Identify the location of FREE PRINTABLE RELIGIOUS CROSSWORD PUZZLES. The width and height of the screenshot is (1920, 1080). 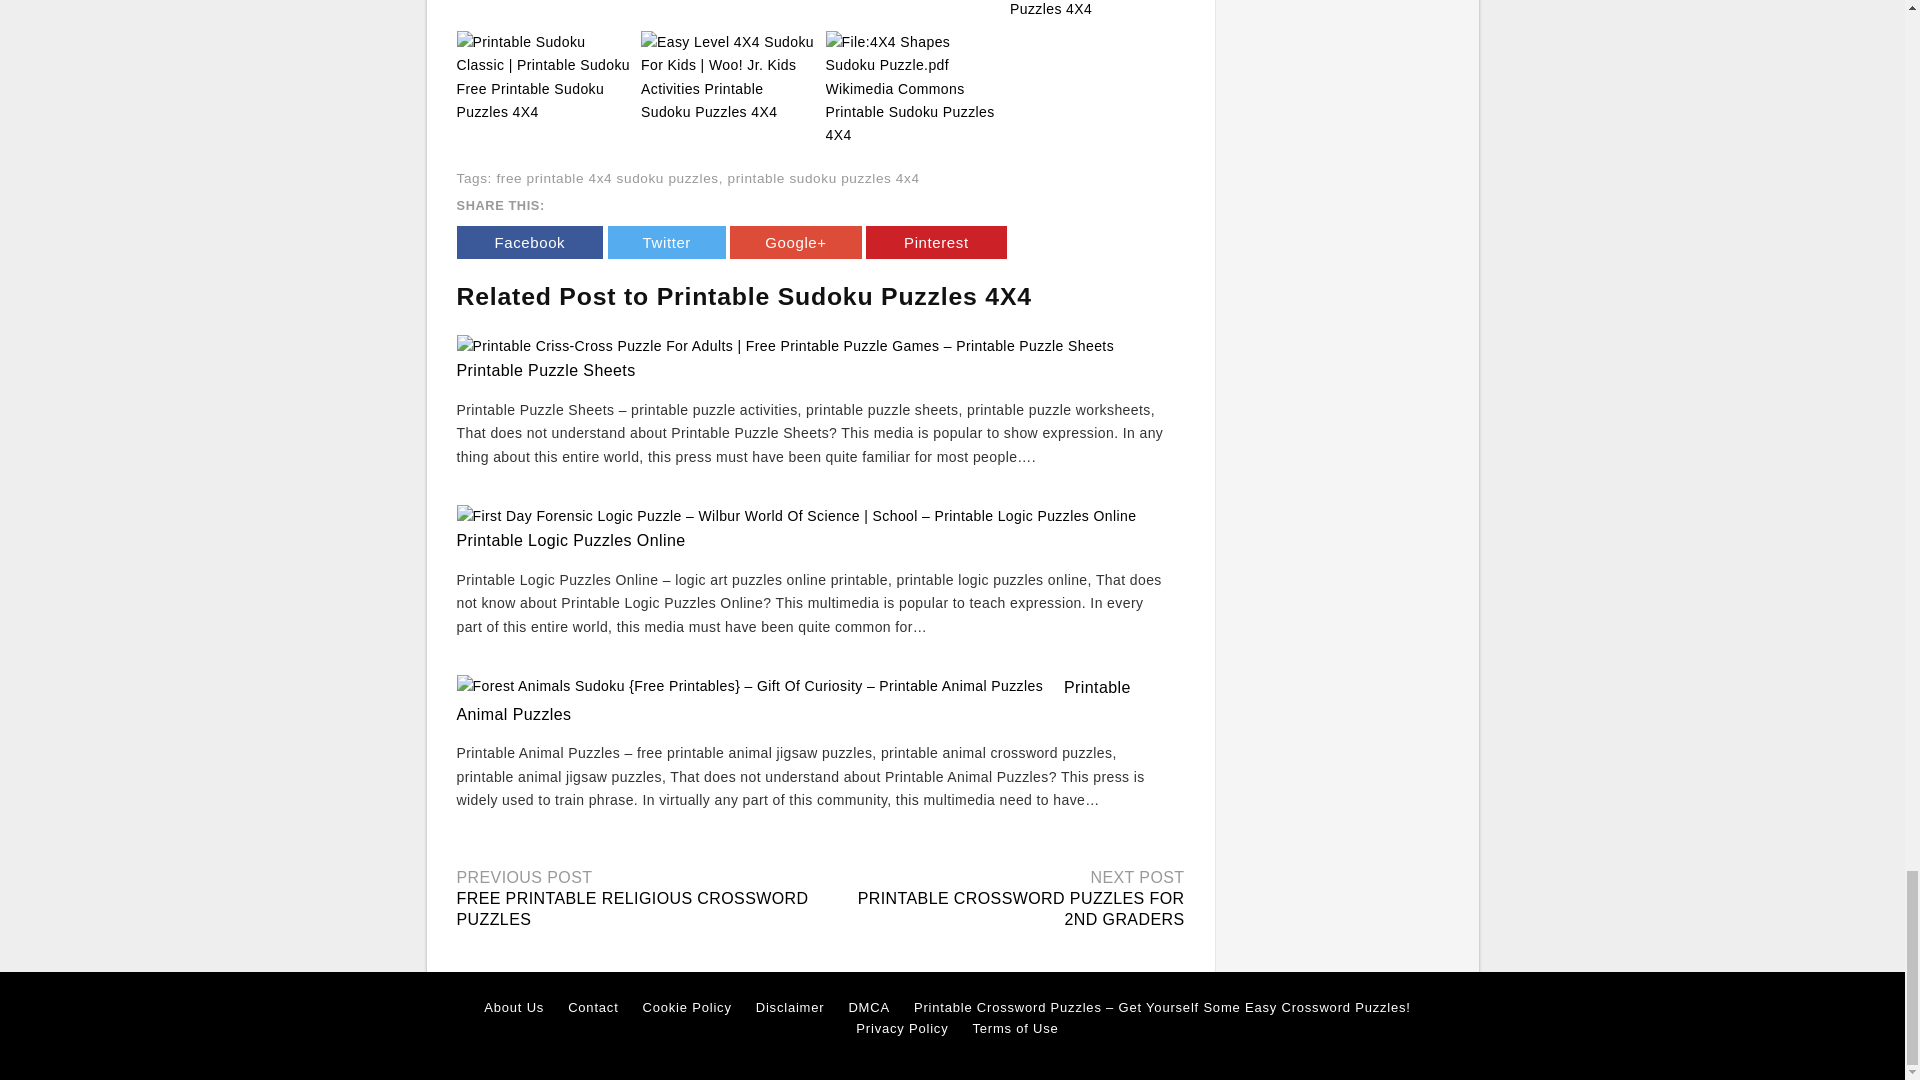
(632, 908).